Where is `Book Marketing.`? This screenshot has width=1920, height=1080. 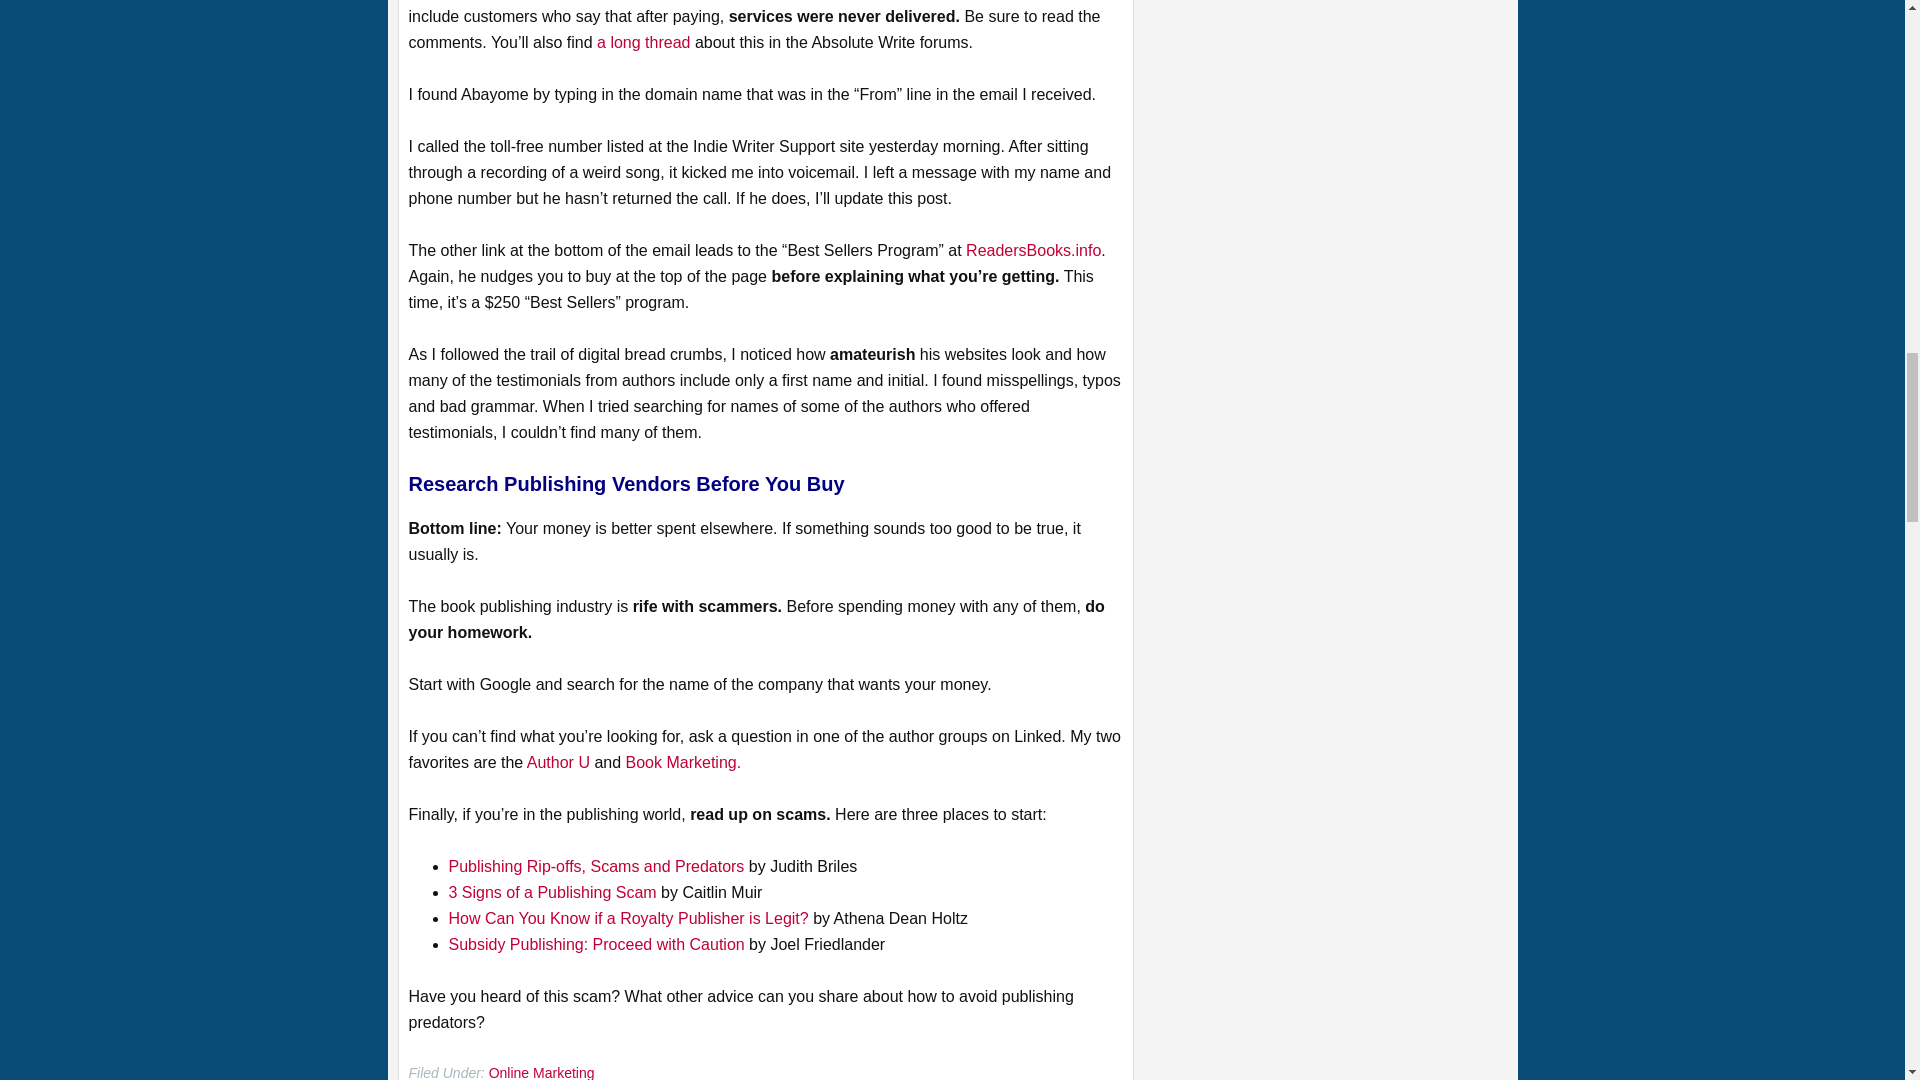
Book Marketing. is located at coordinates (683, 762).